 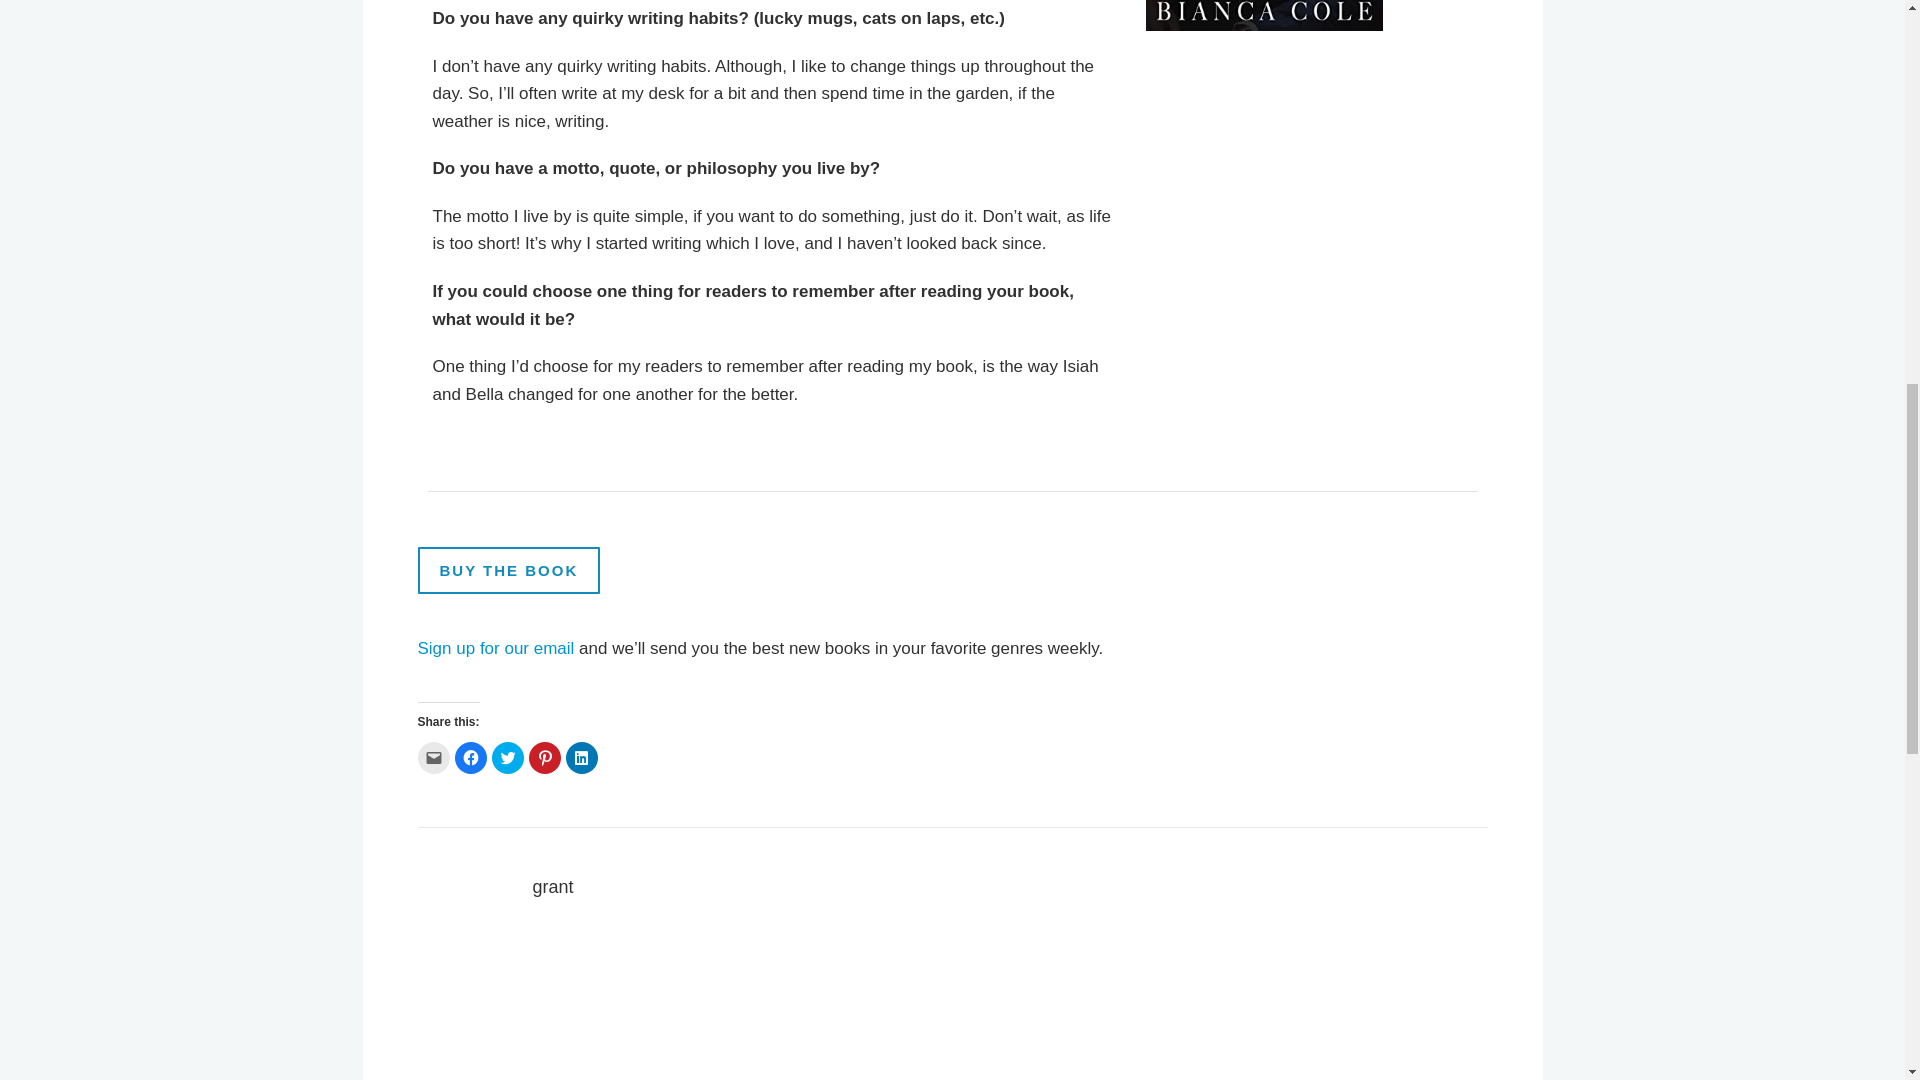 What do you see at coordinates (582, 758) in the screenshot?
I see `Click to share on LinkedIn` at bounding box center [582, 758].